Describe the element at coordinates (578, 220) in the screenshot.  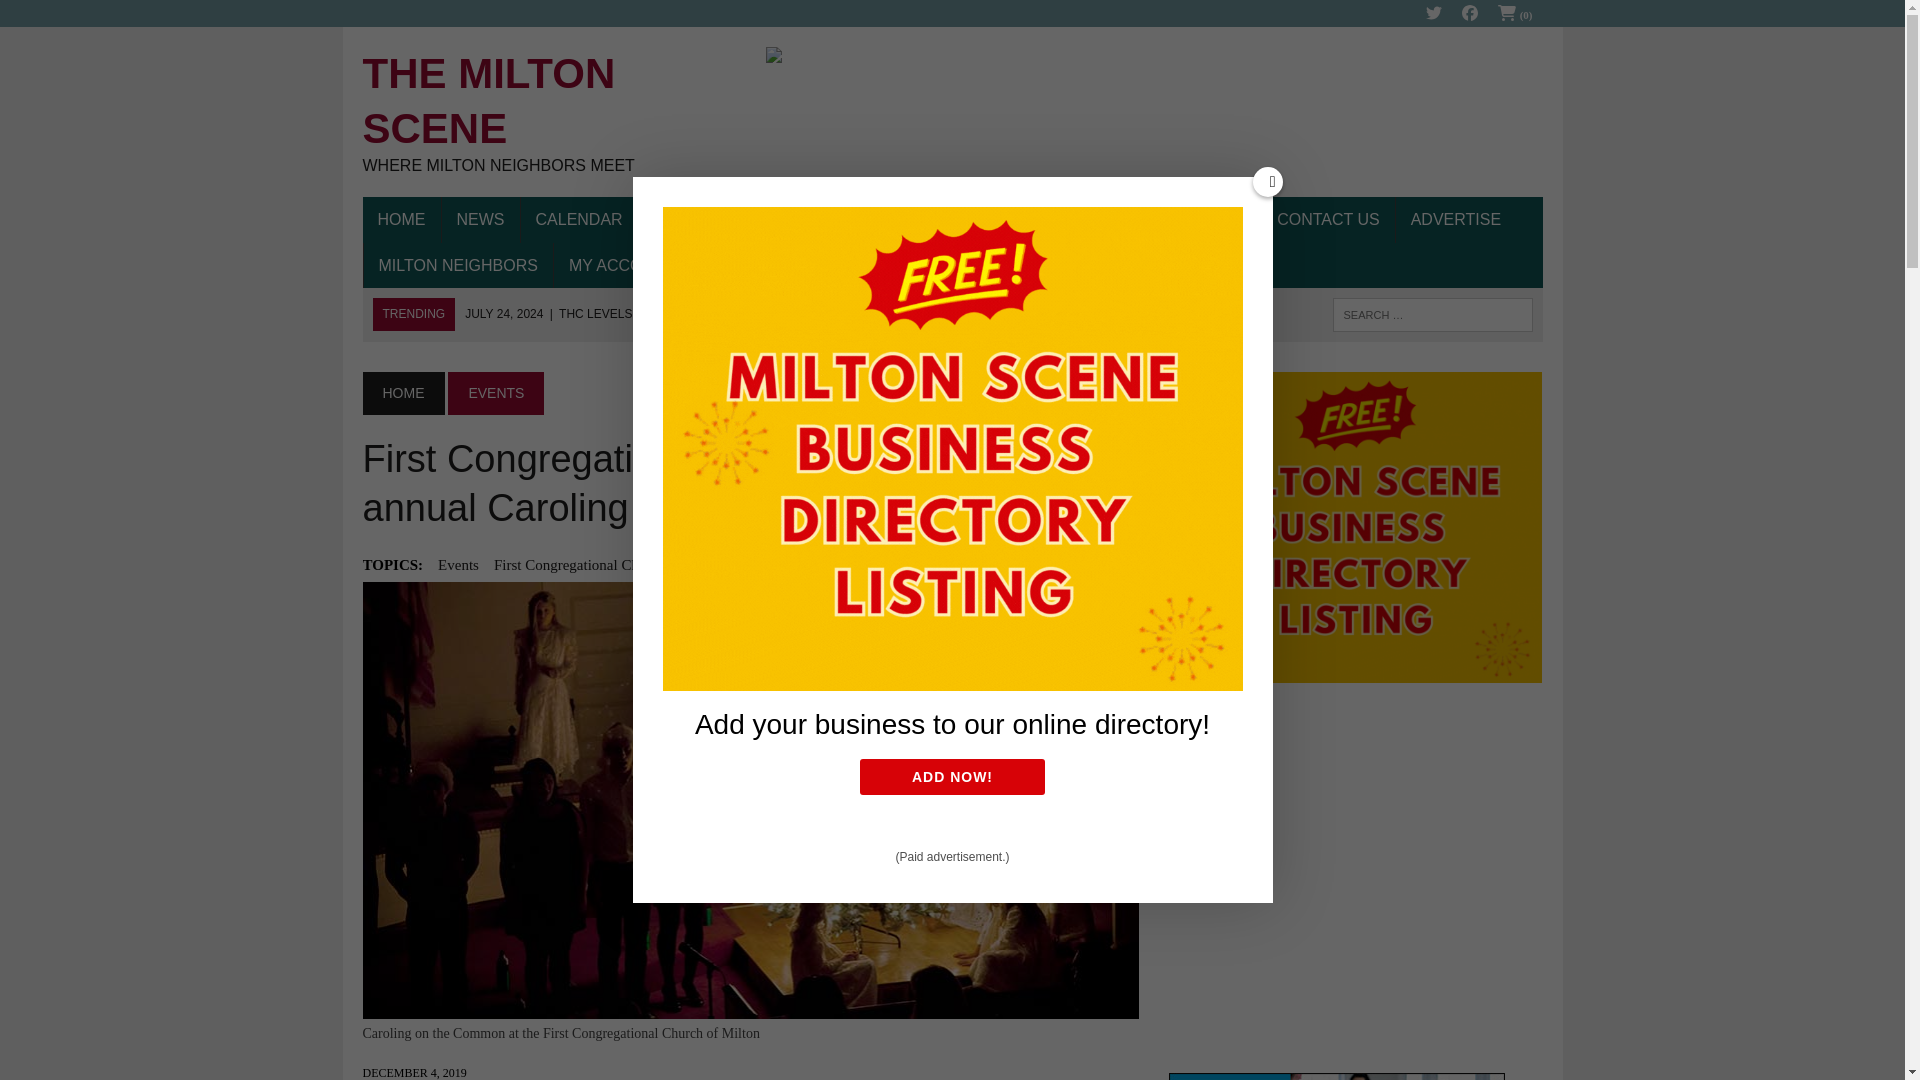
I see `CALENDAR` at that location.